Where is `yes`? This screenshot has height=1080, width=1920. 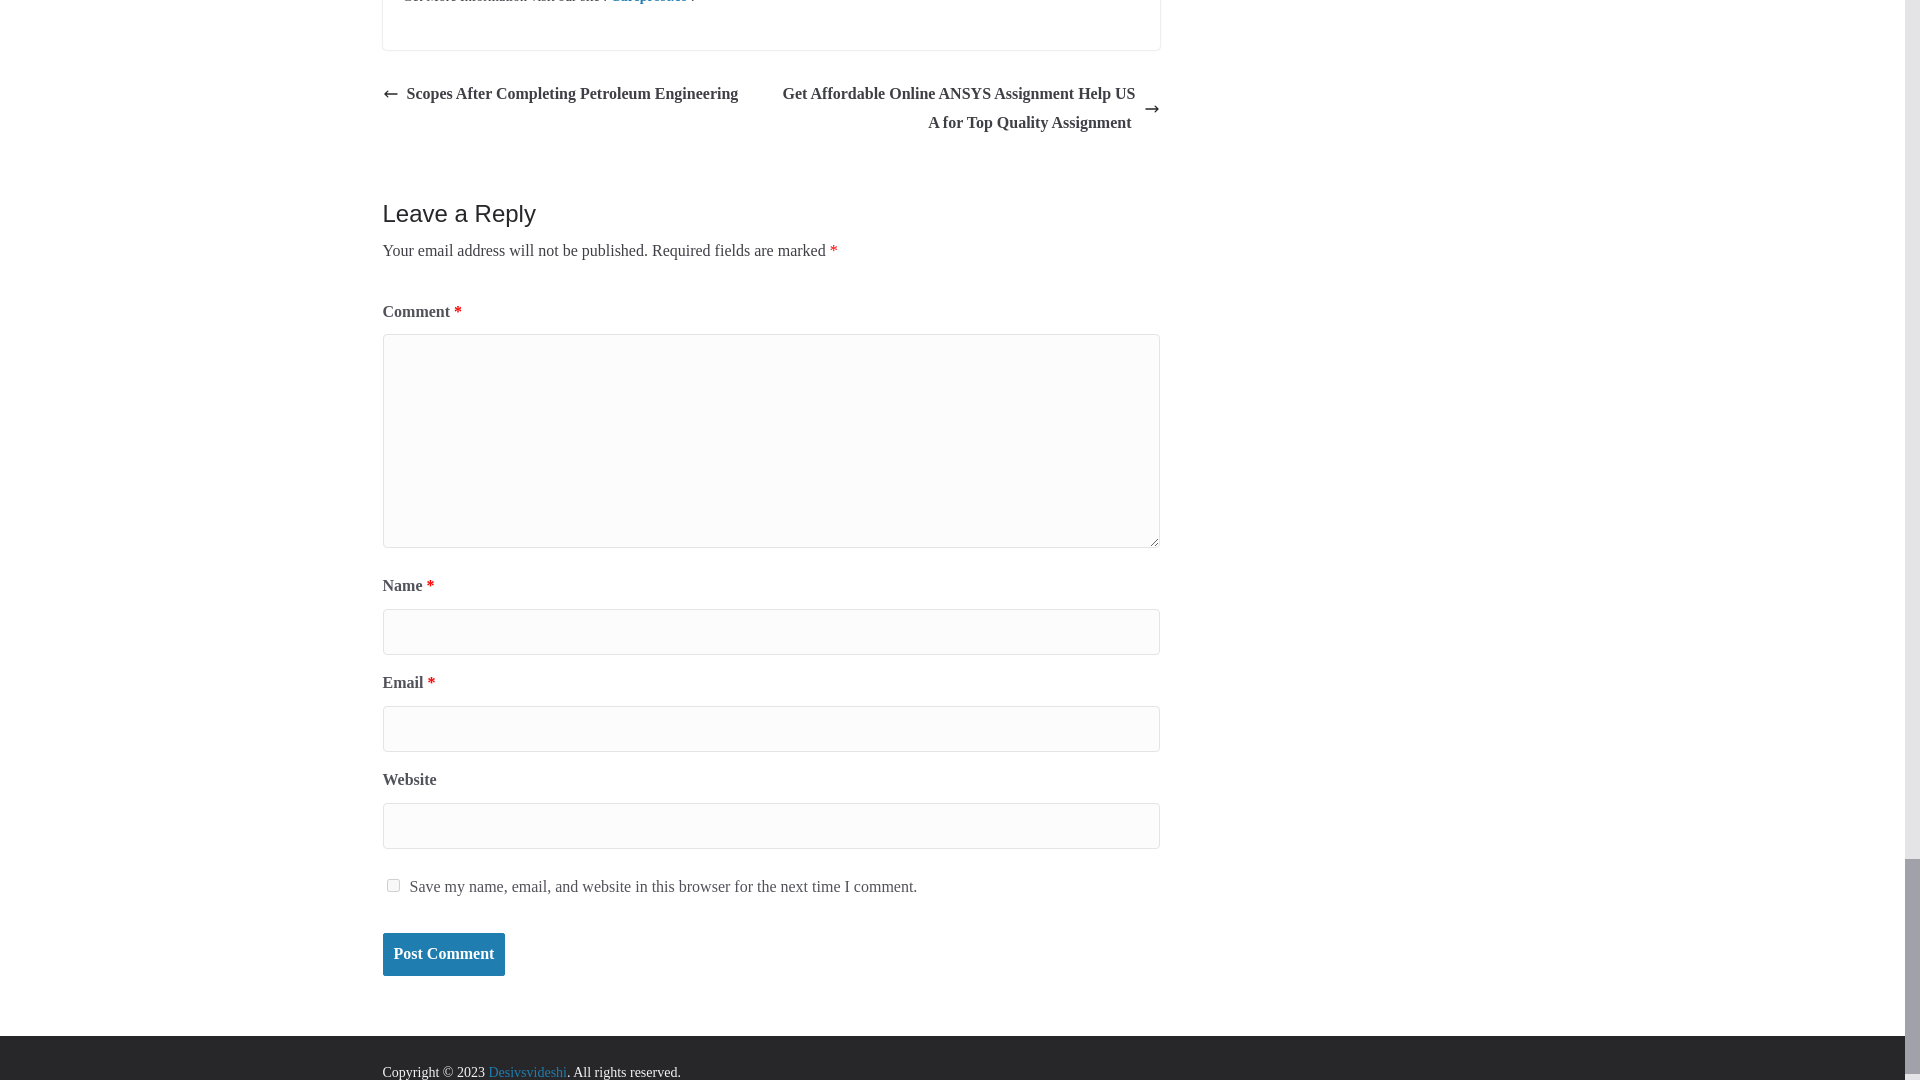
yes is located at coordinates (392, 886).